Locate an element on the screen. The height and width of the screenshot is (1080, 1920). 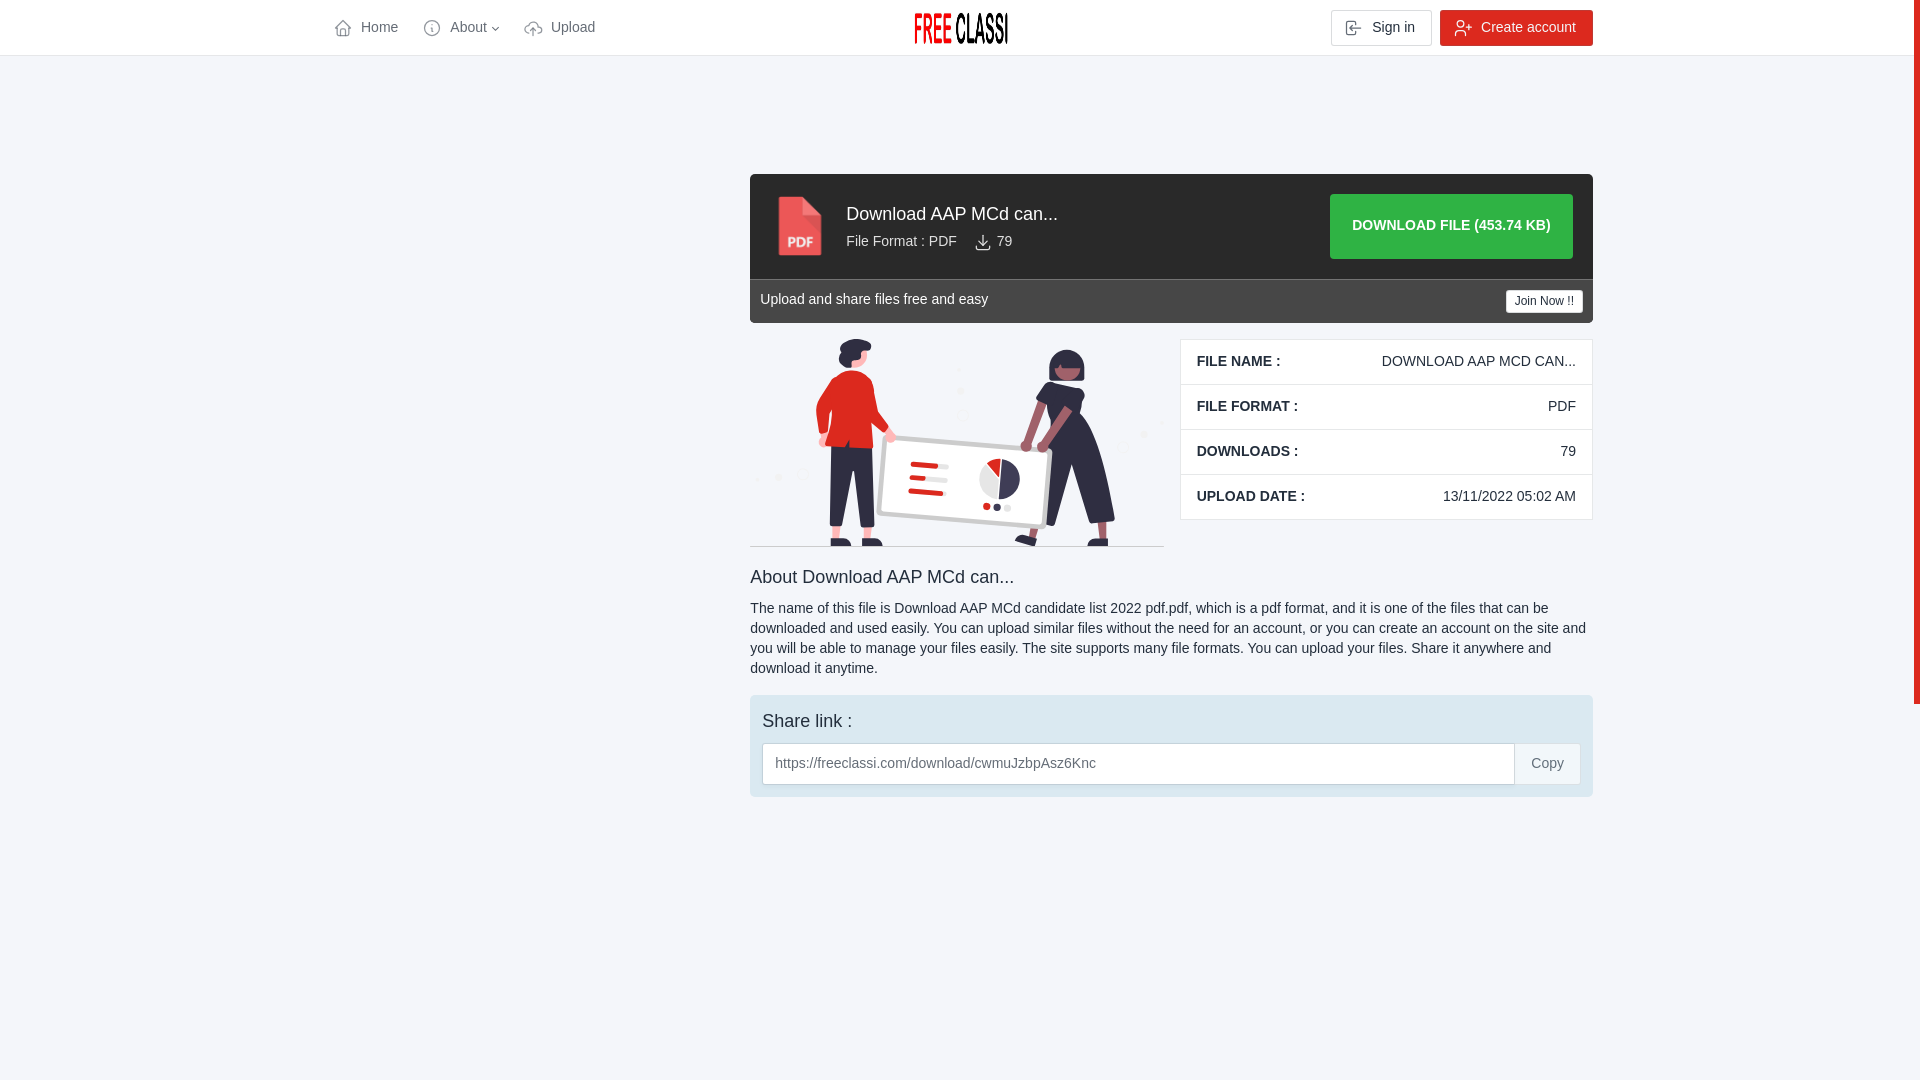
Sign in is located at coordinates (1381, 28).